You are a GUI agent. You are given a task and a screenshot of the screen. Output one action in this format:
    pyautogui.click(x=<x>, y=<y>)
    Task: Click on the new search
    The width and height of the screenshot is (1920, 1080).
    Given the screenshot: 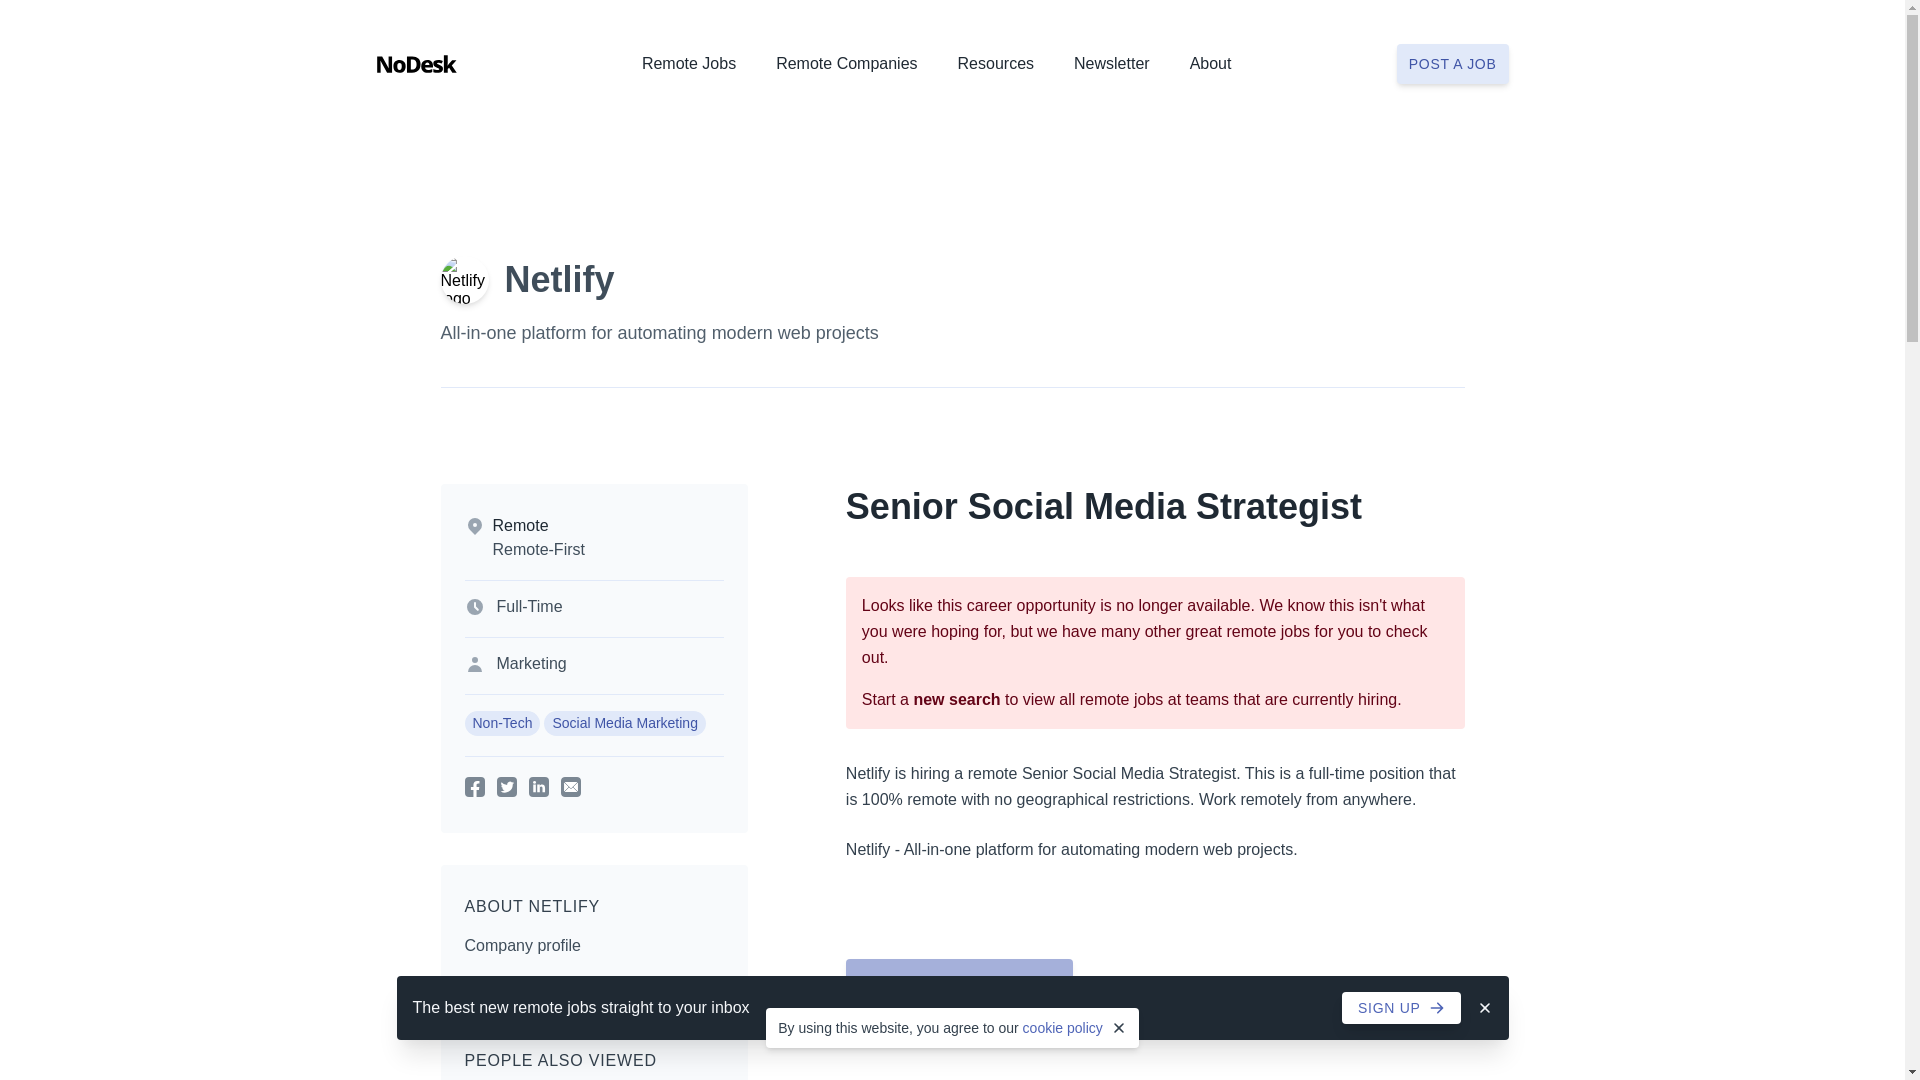 What is the action you would take?
    pyautogui.click(x=956, y=700)
    